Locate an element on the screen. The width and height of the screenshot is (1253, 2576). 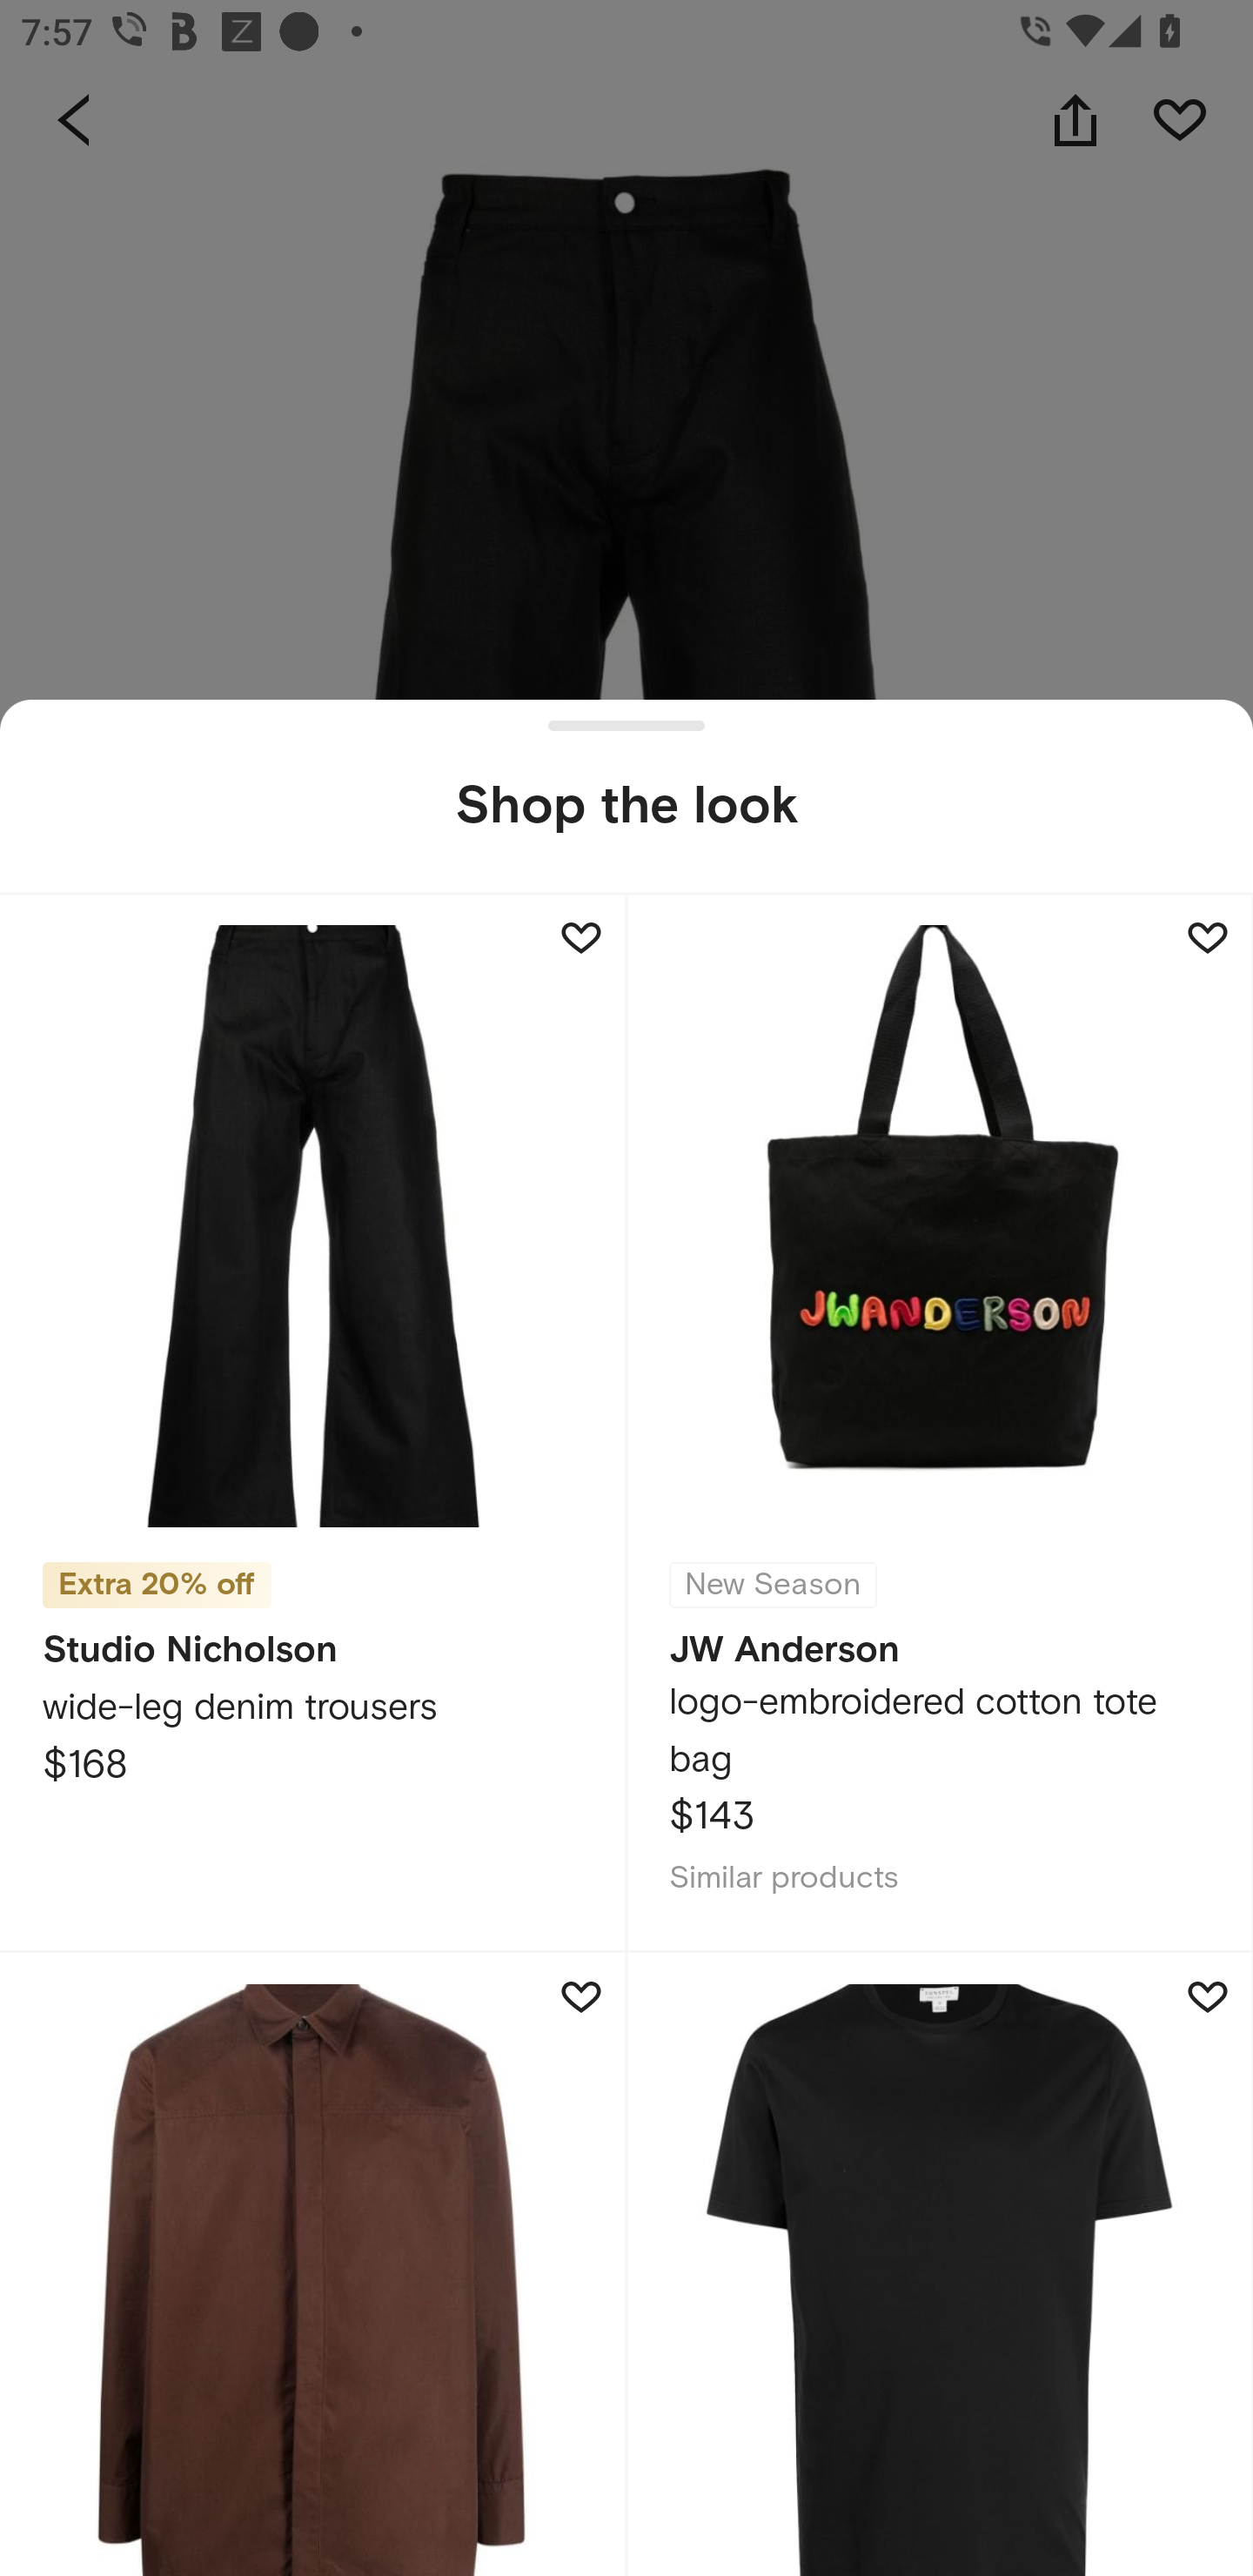
Extra 20% off is located at coordinates (157, 1573).